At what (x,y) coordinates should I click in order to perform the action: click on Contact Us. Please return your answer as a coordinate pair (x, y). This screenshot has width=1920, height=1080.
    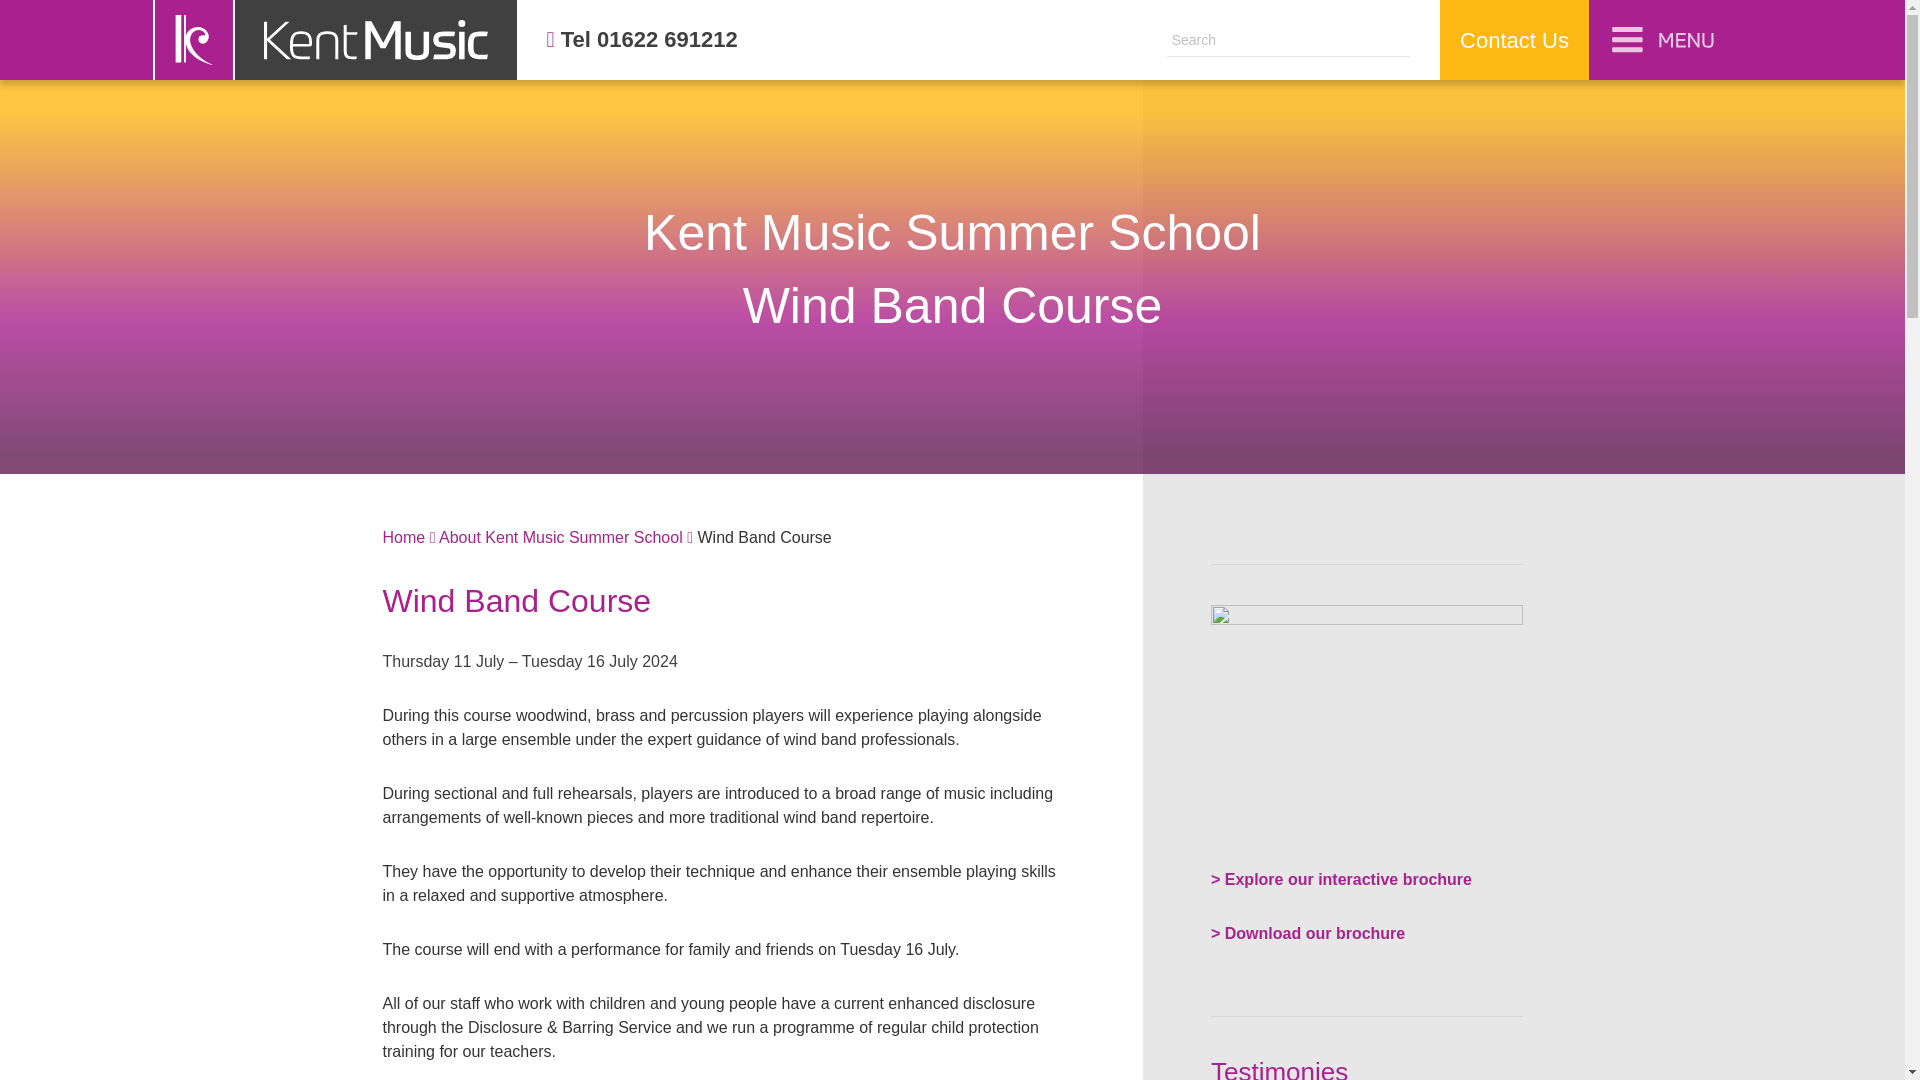
    Looking at the image, I should click on (1514, 40).